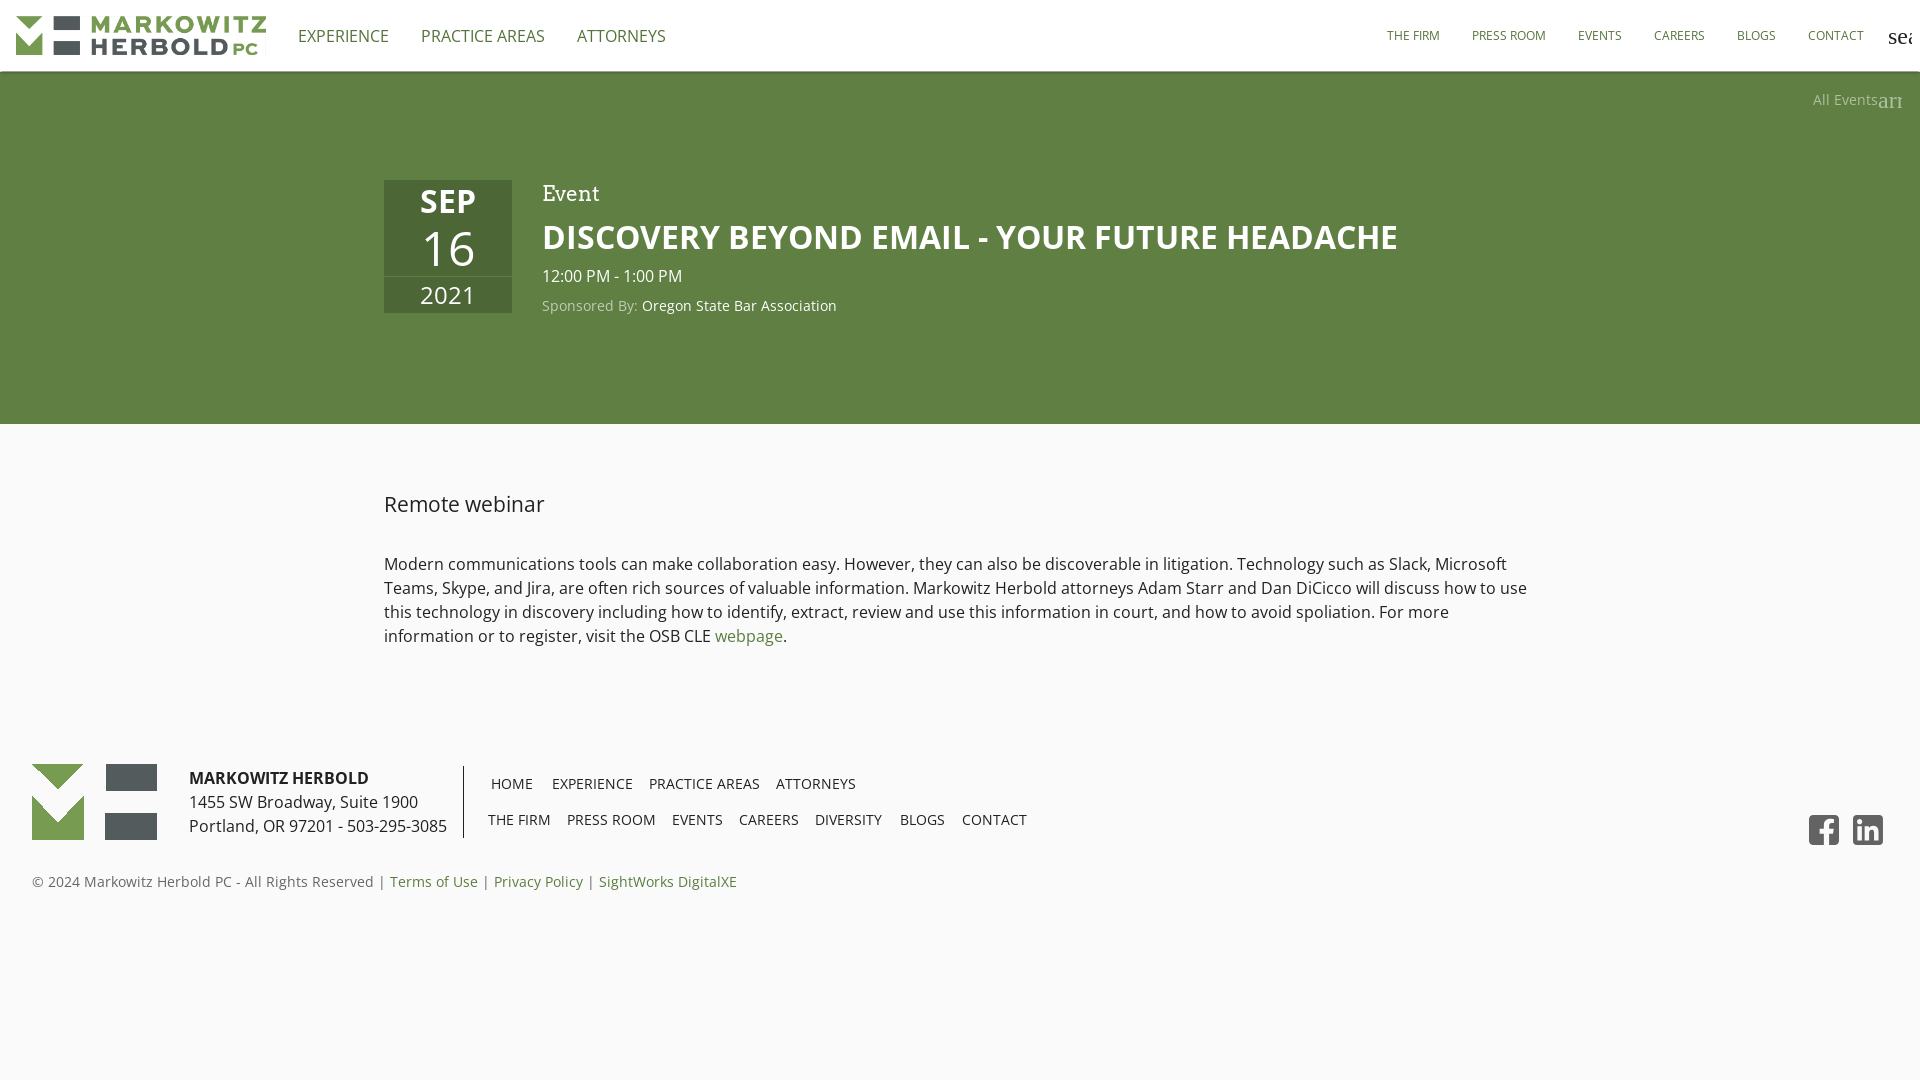 The image size is (1920, 1080). Describe the element at coordinates (1835, 36) in the screenshot. I see `CONTACT` at that location.